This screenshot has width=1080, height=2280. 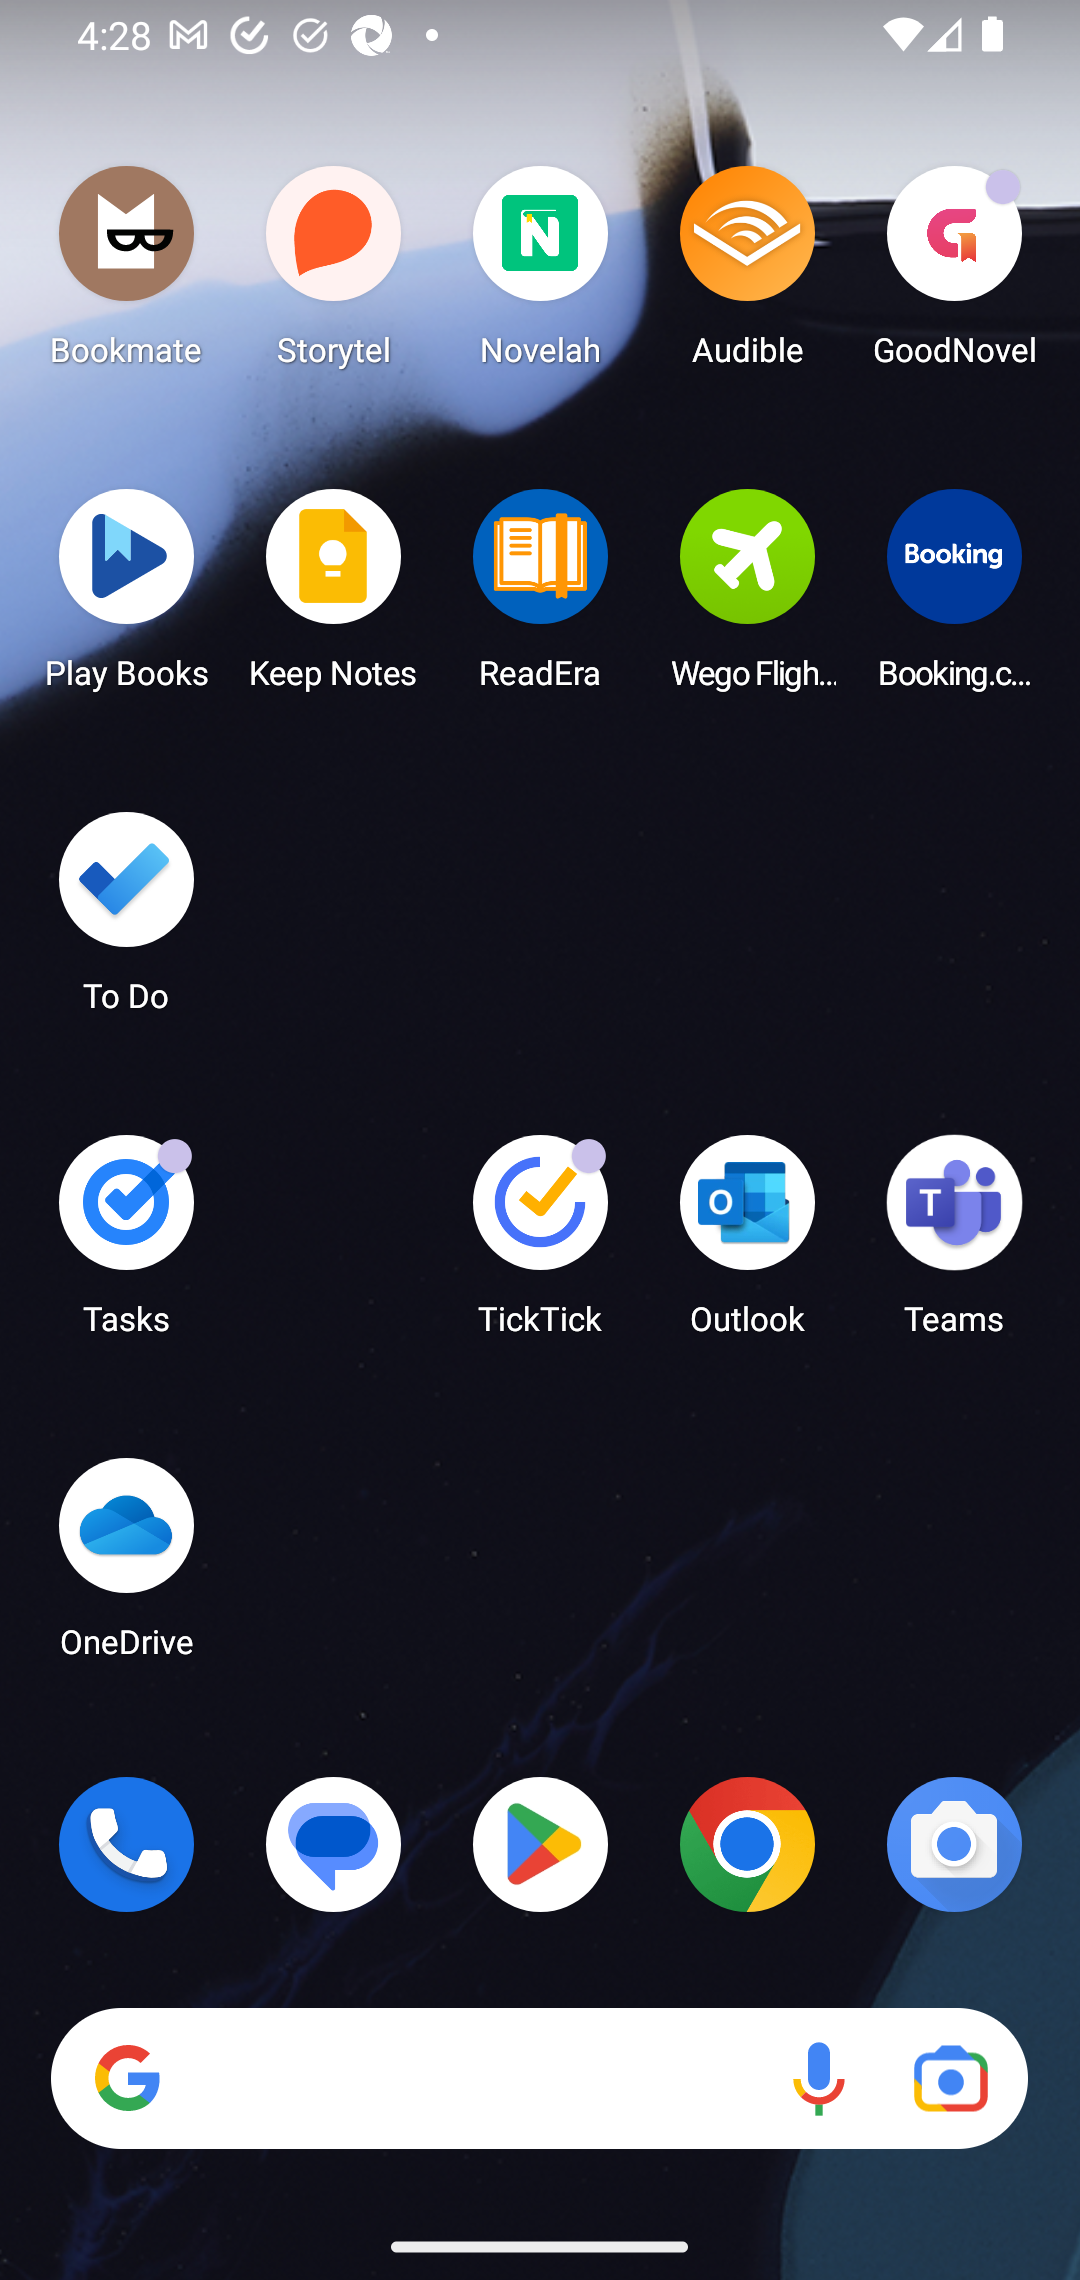 What do you see at coordinates (540, 597) in the screenshot?
I see `ReadEra` at bounding box center [540, 597].